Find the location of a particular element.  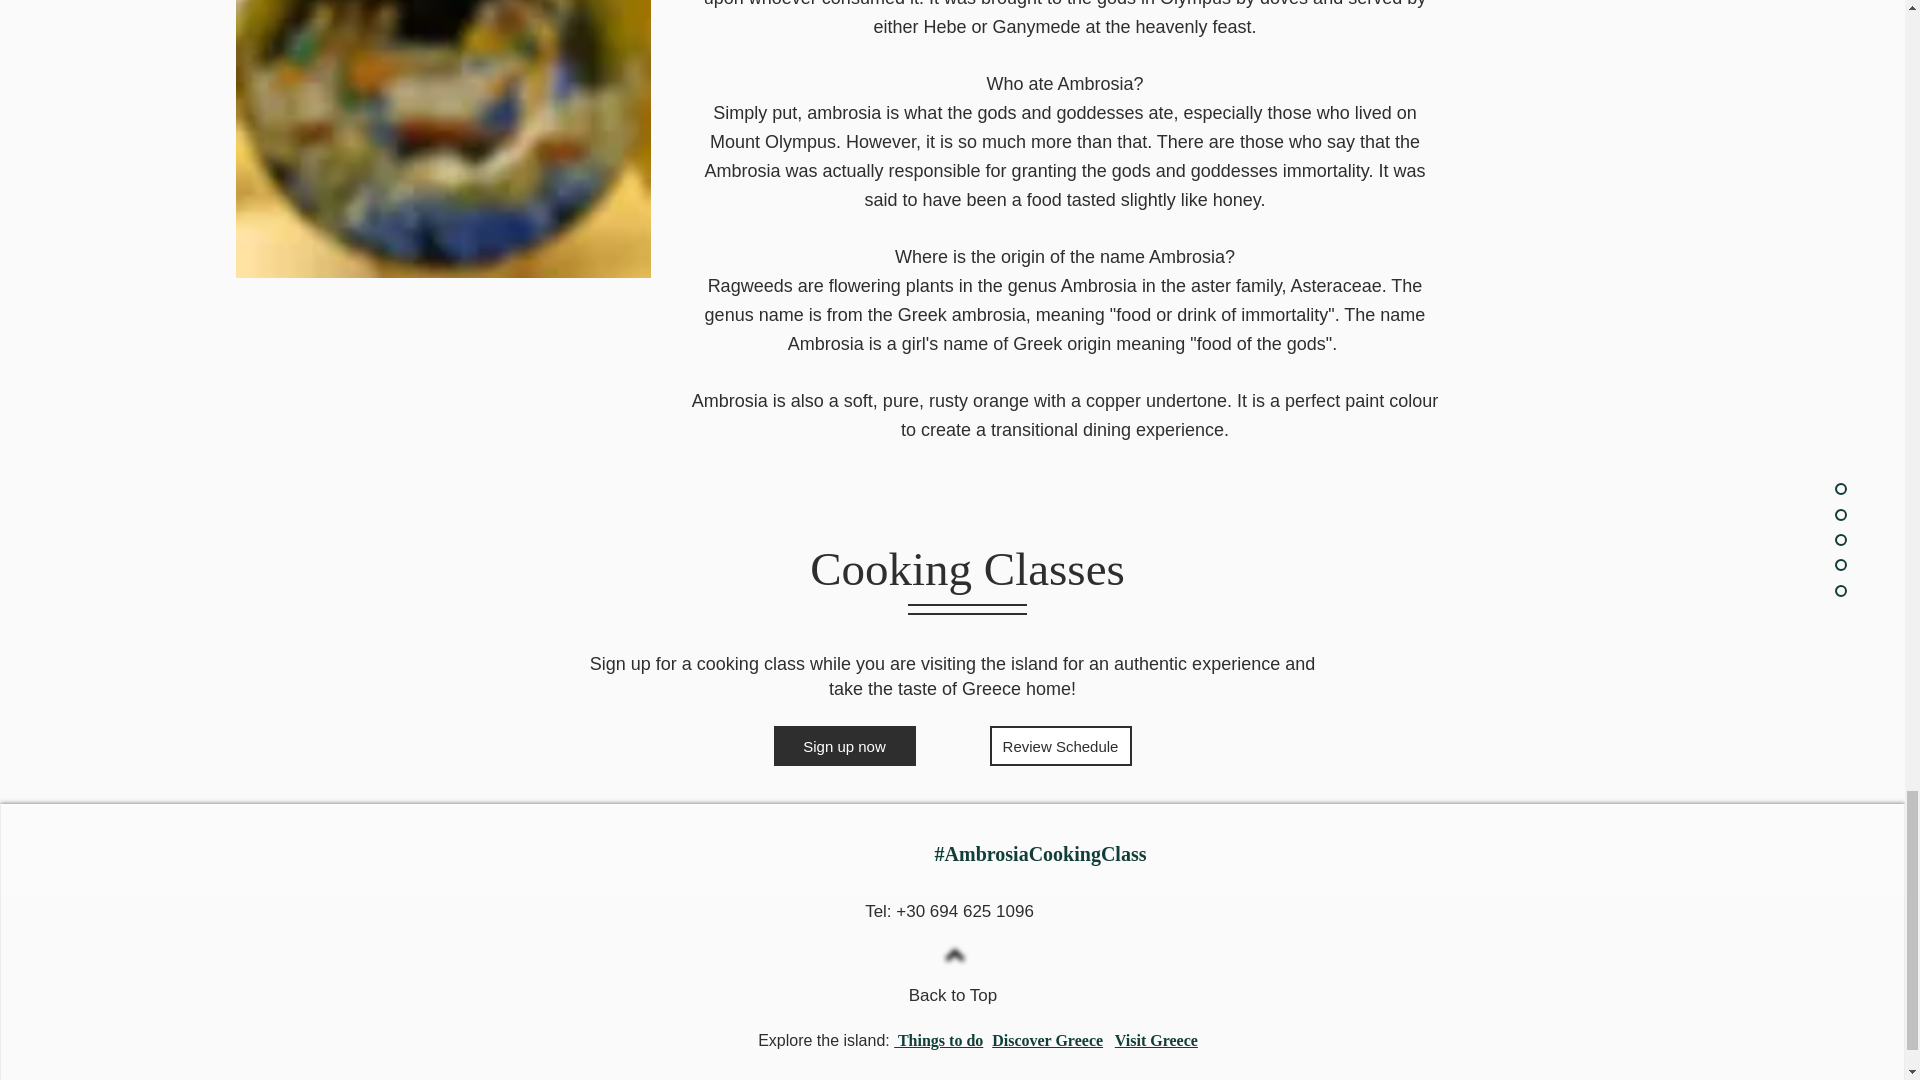

Review Schedule is located at coordinates (1061, 745).